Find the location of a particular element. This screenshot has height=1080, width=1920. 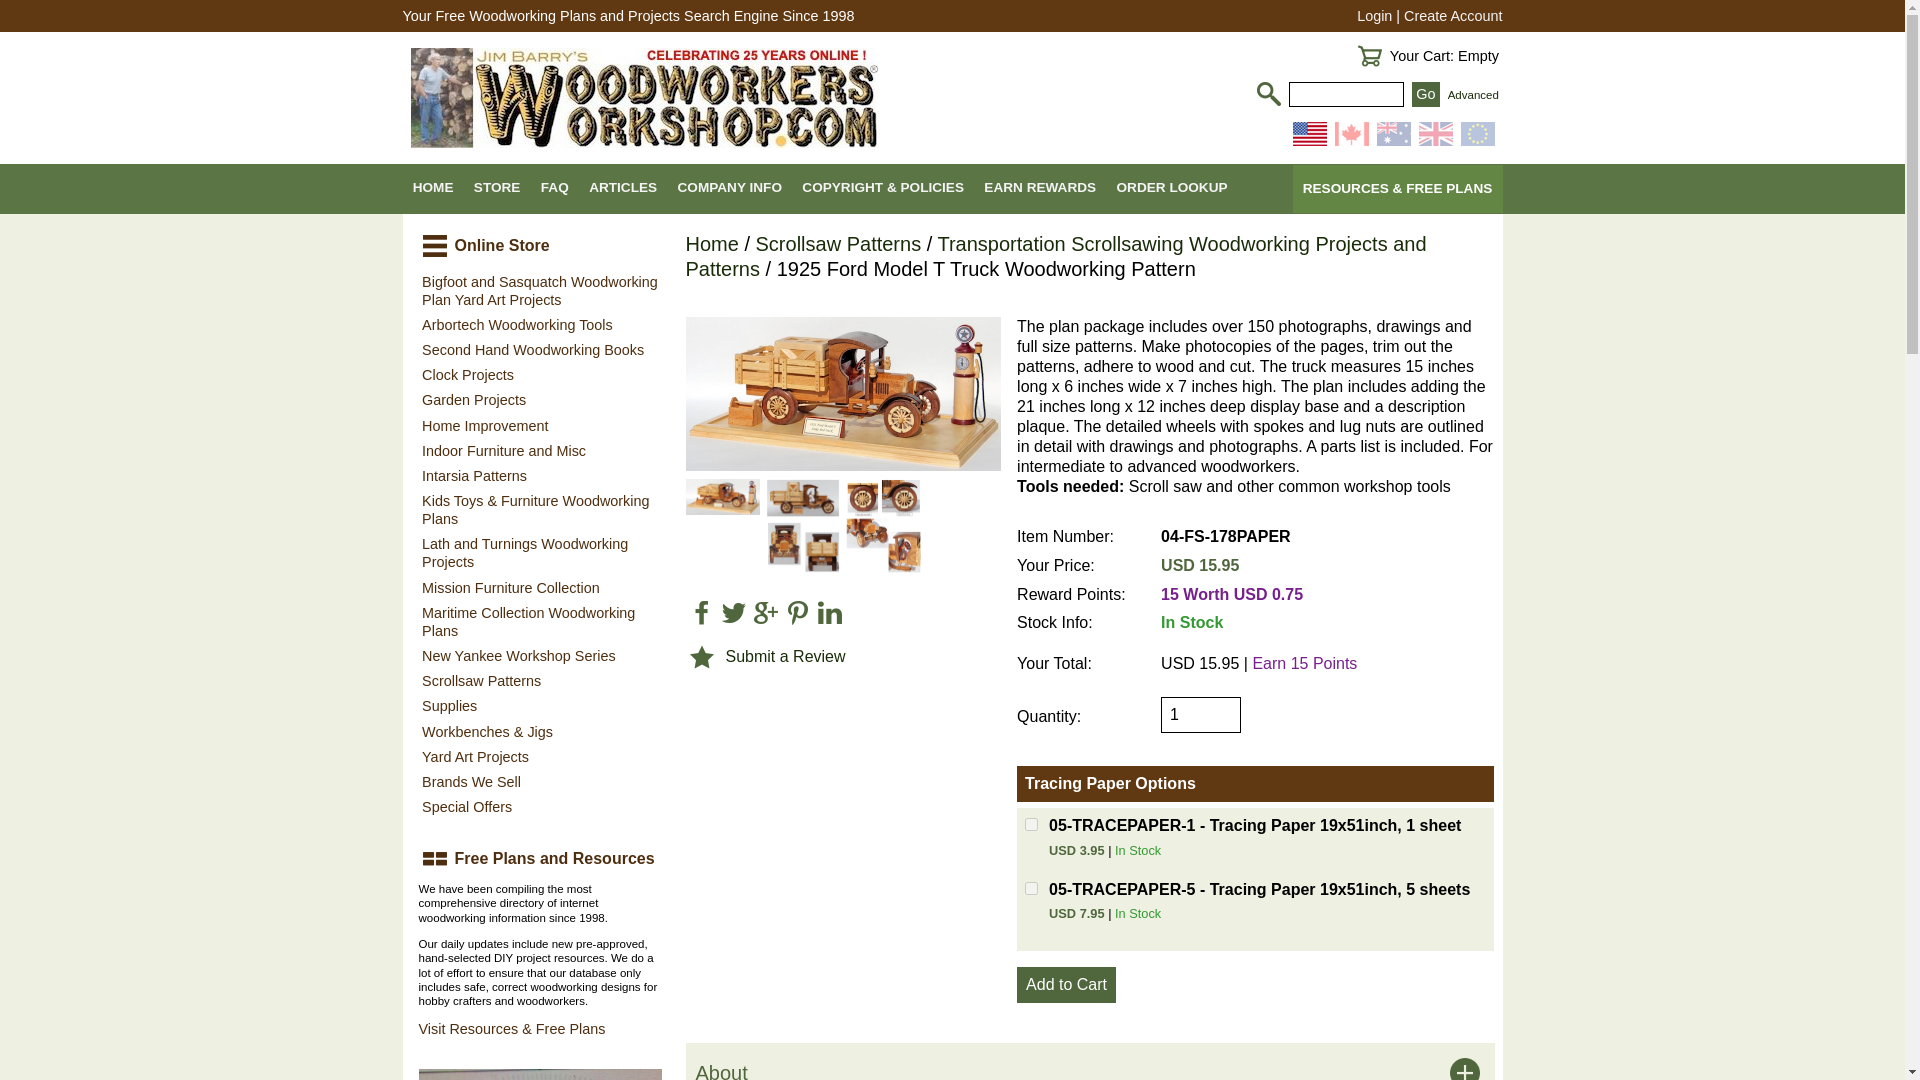

Submit a Review is located at coordinates (786, 656).